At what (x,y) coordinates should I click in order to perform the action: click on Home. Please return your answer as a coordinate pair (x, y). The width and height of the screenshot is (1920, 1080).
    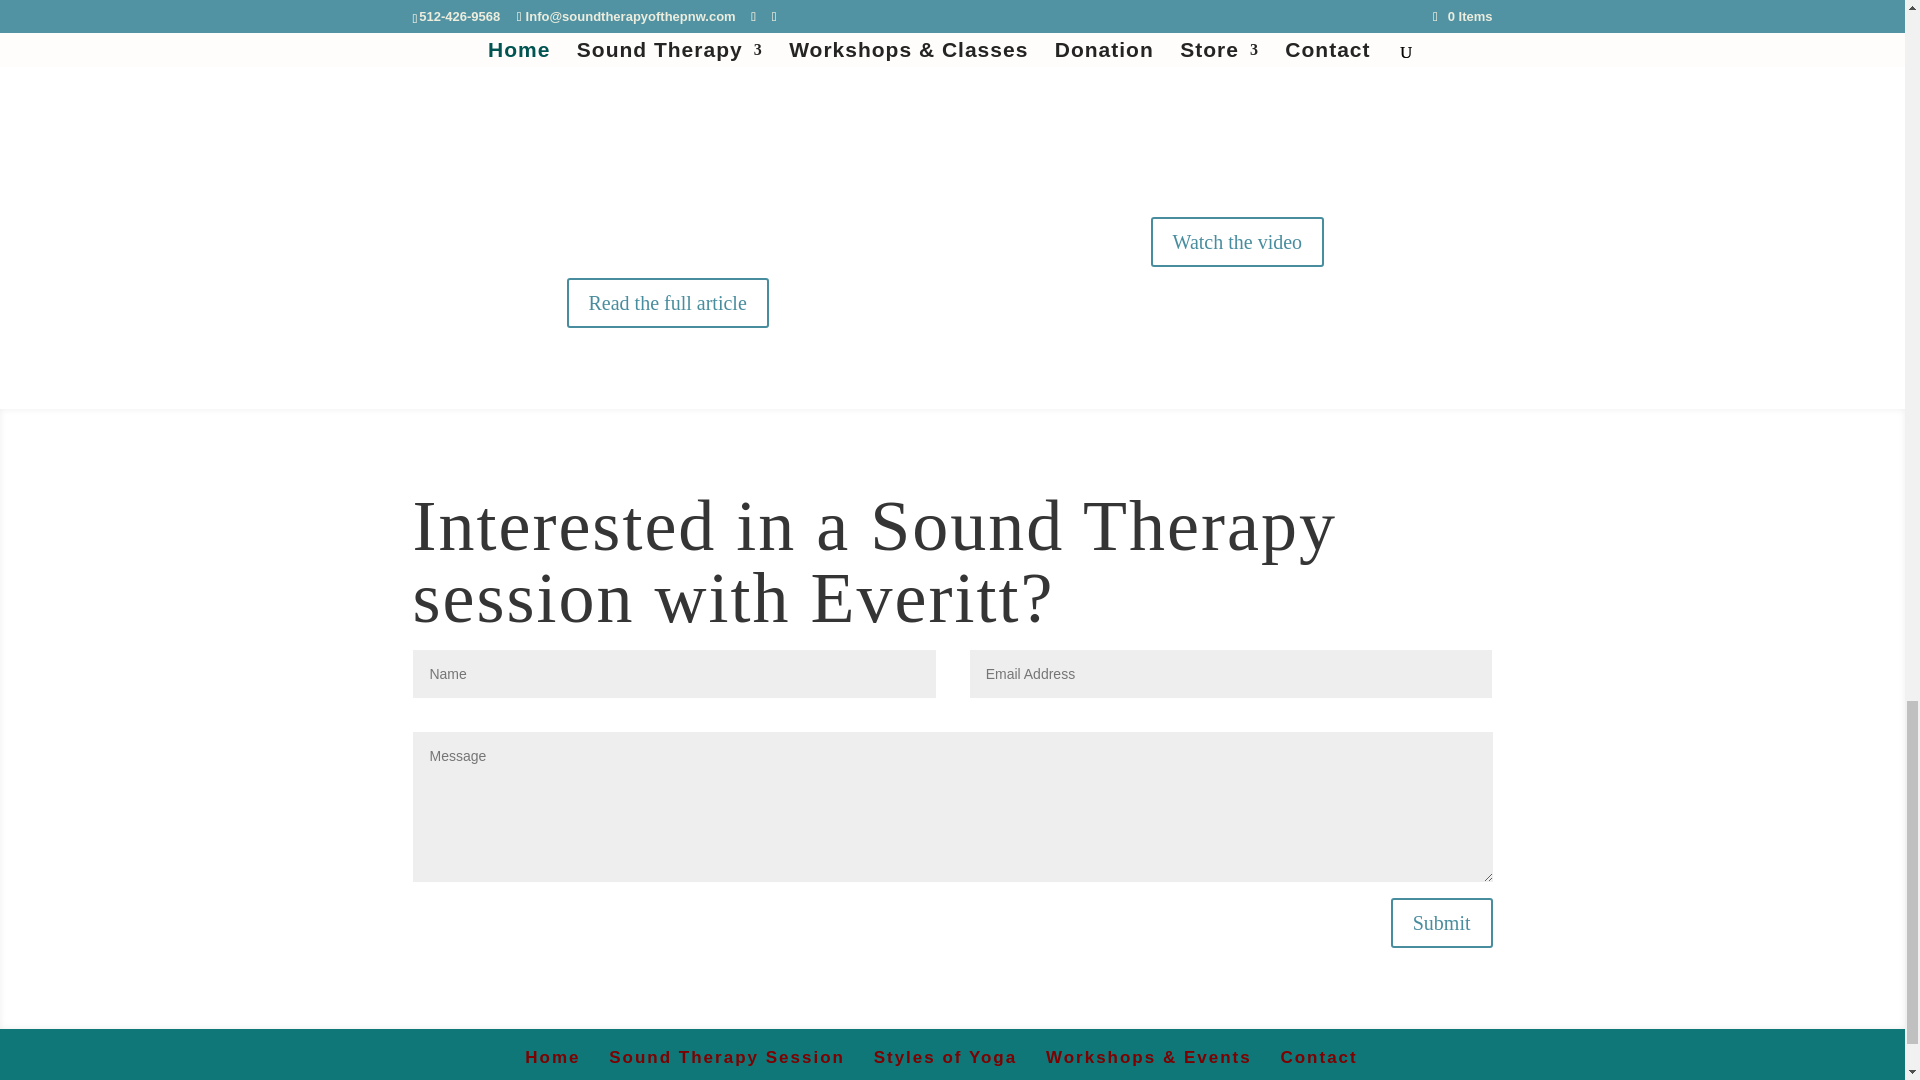
    Looking at the image, I should click on (552, 1057).